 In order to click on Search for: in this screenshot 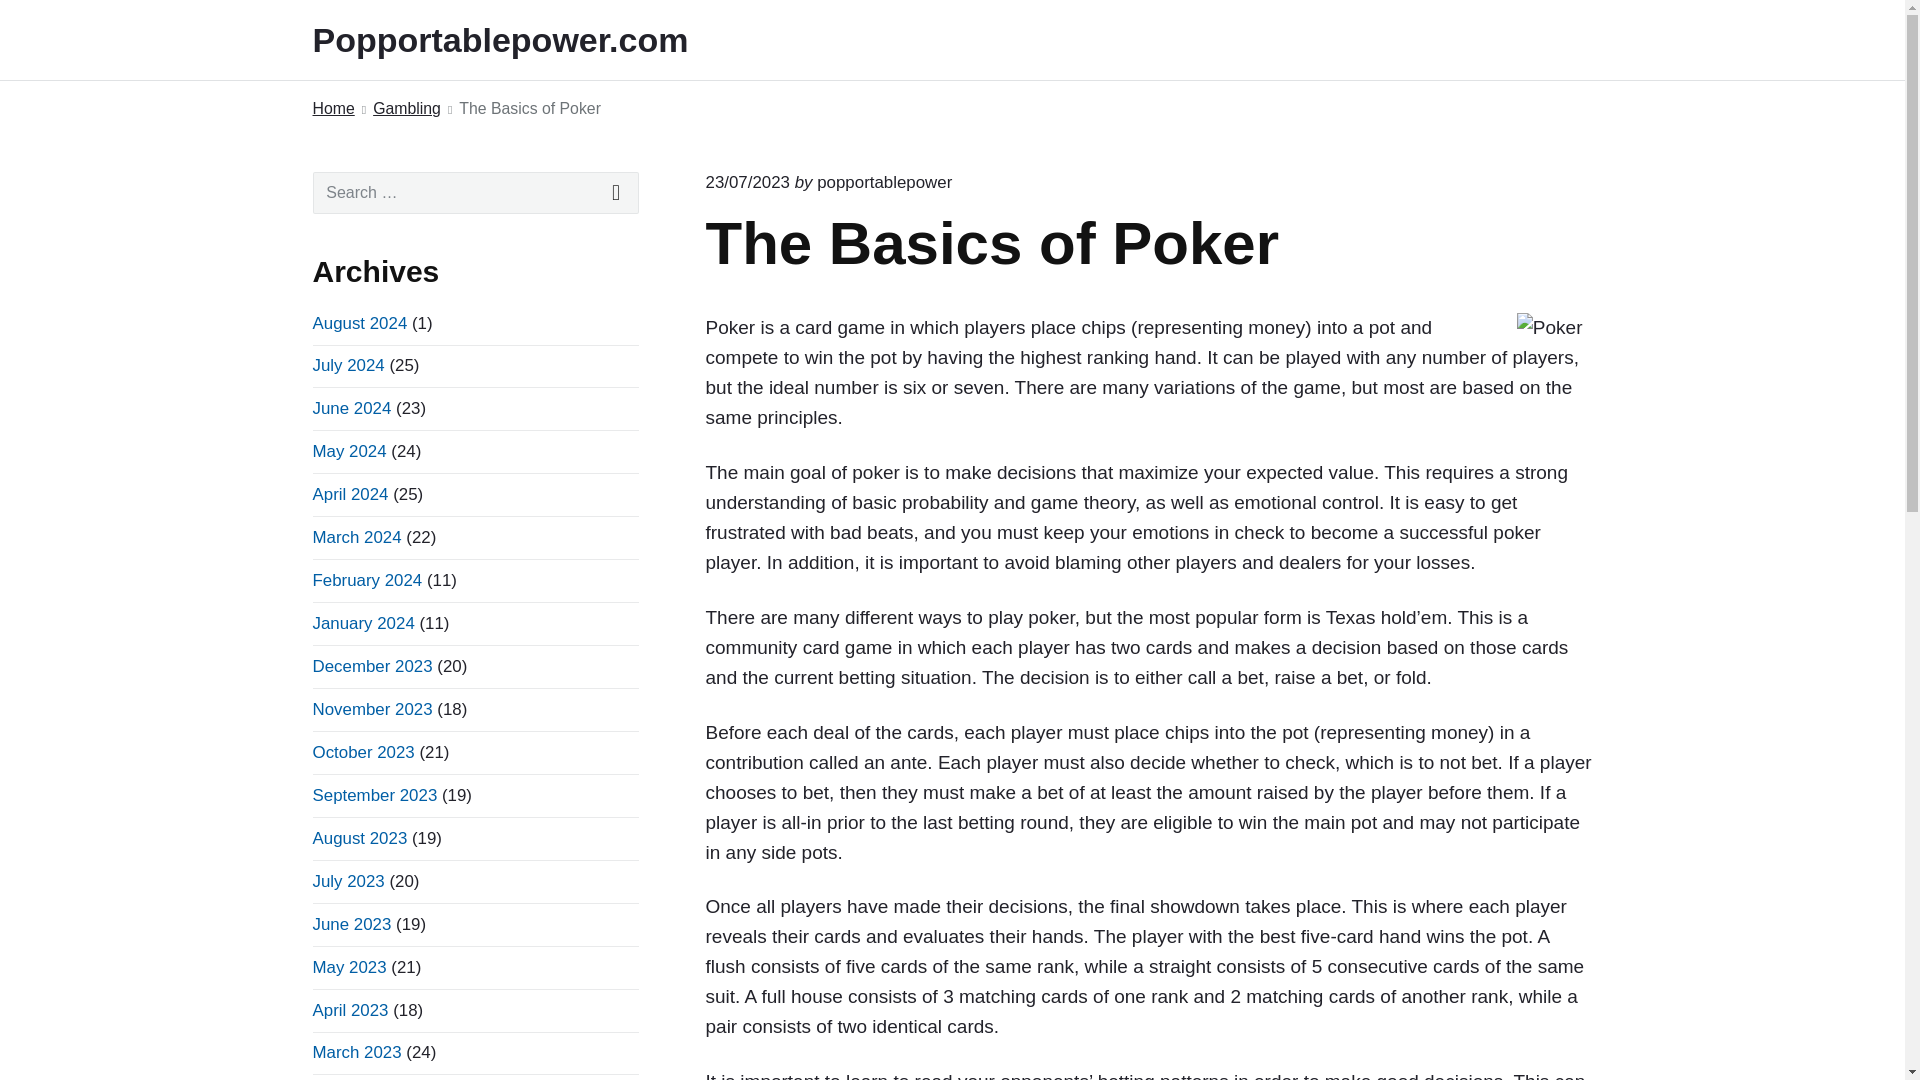, I will do `click(475, 192)`.